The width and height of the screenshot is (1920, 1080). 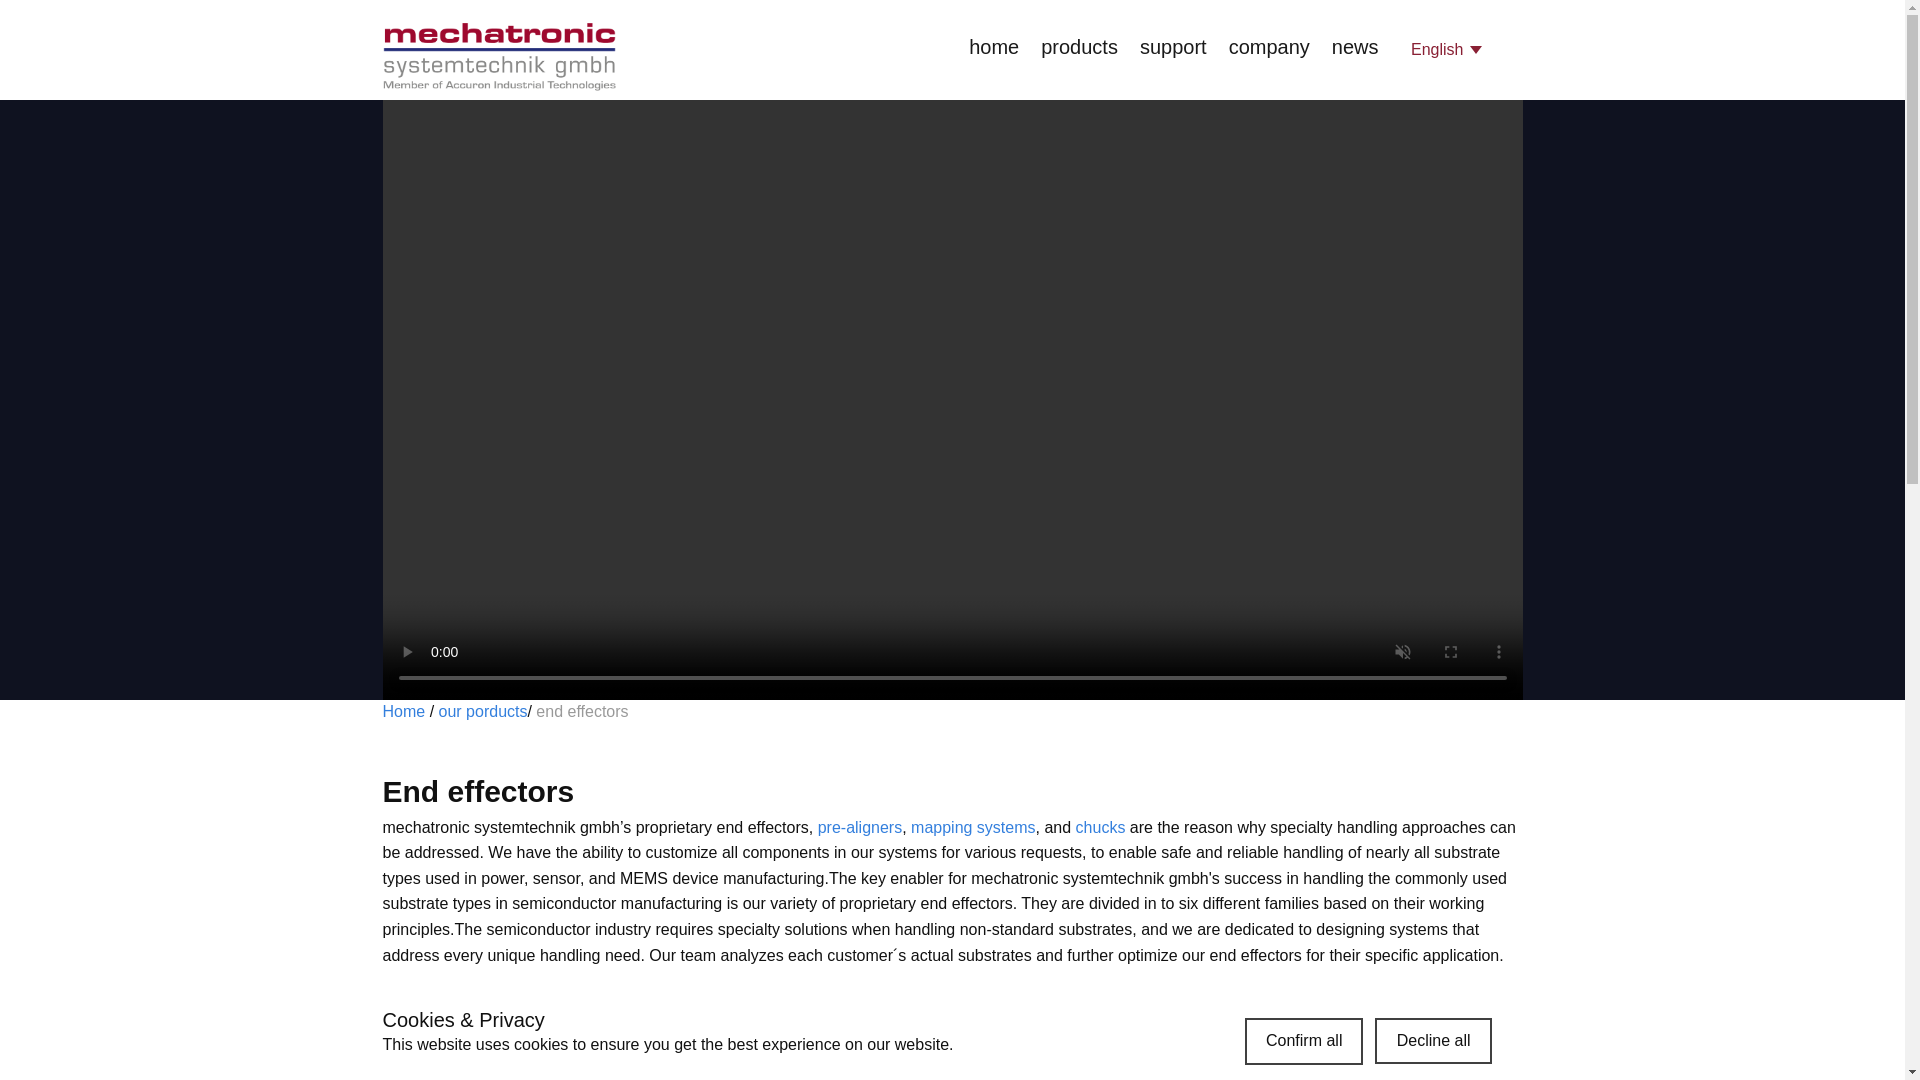 What do you see at coordinates (1434, 1040) in the screenshot?
I see `Decline all` at bounding box center [1434, 1040].